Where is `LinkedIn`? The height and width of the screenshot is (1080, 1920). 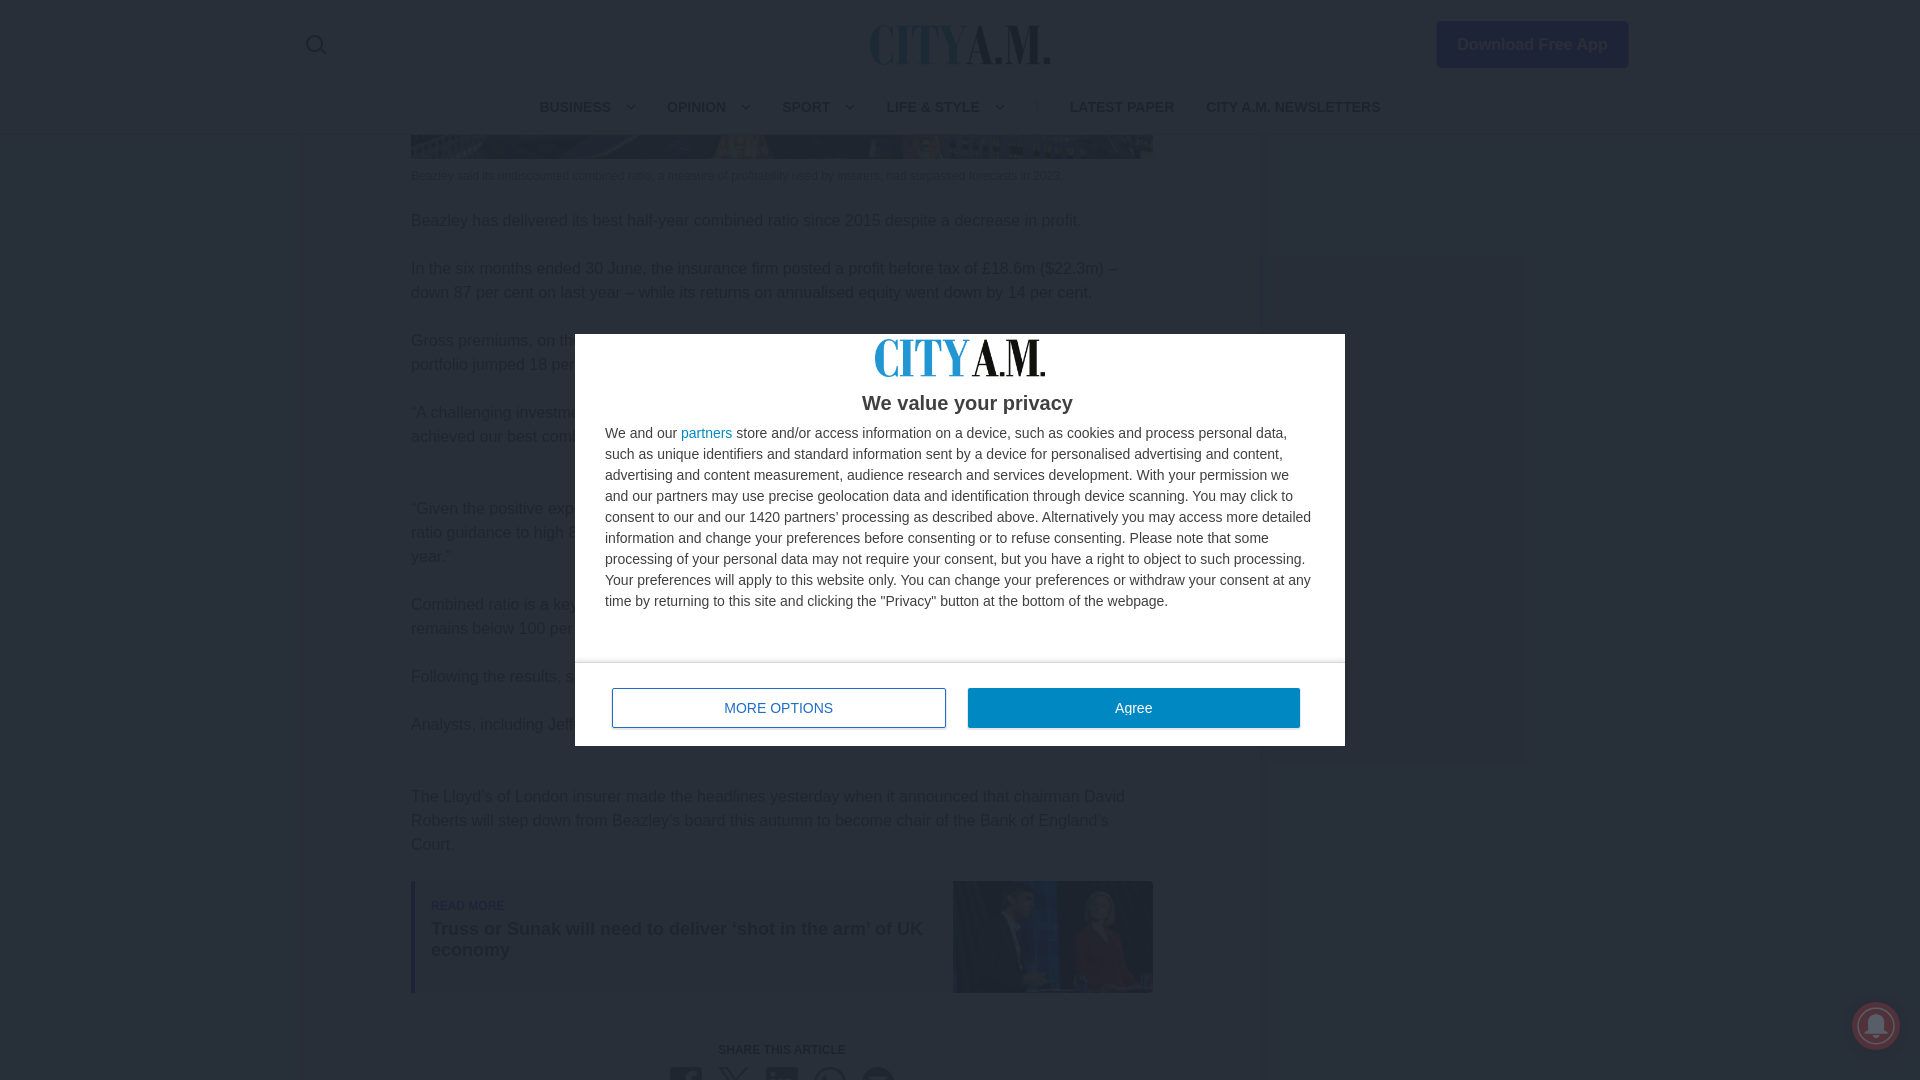 LinkedIn is located at coordinates (782, 1074).